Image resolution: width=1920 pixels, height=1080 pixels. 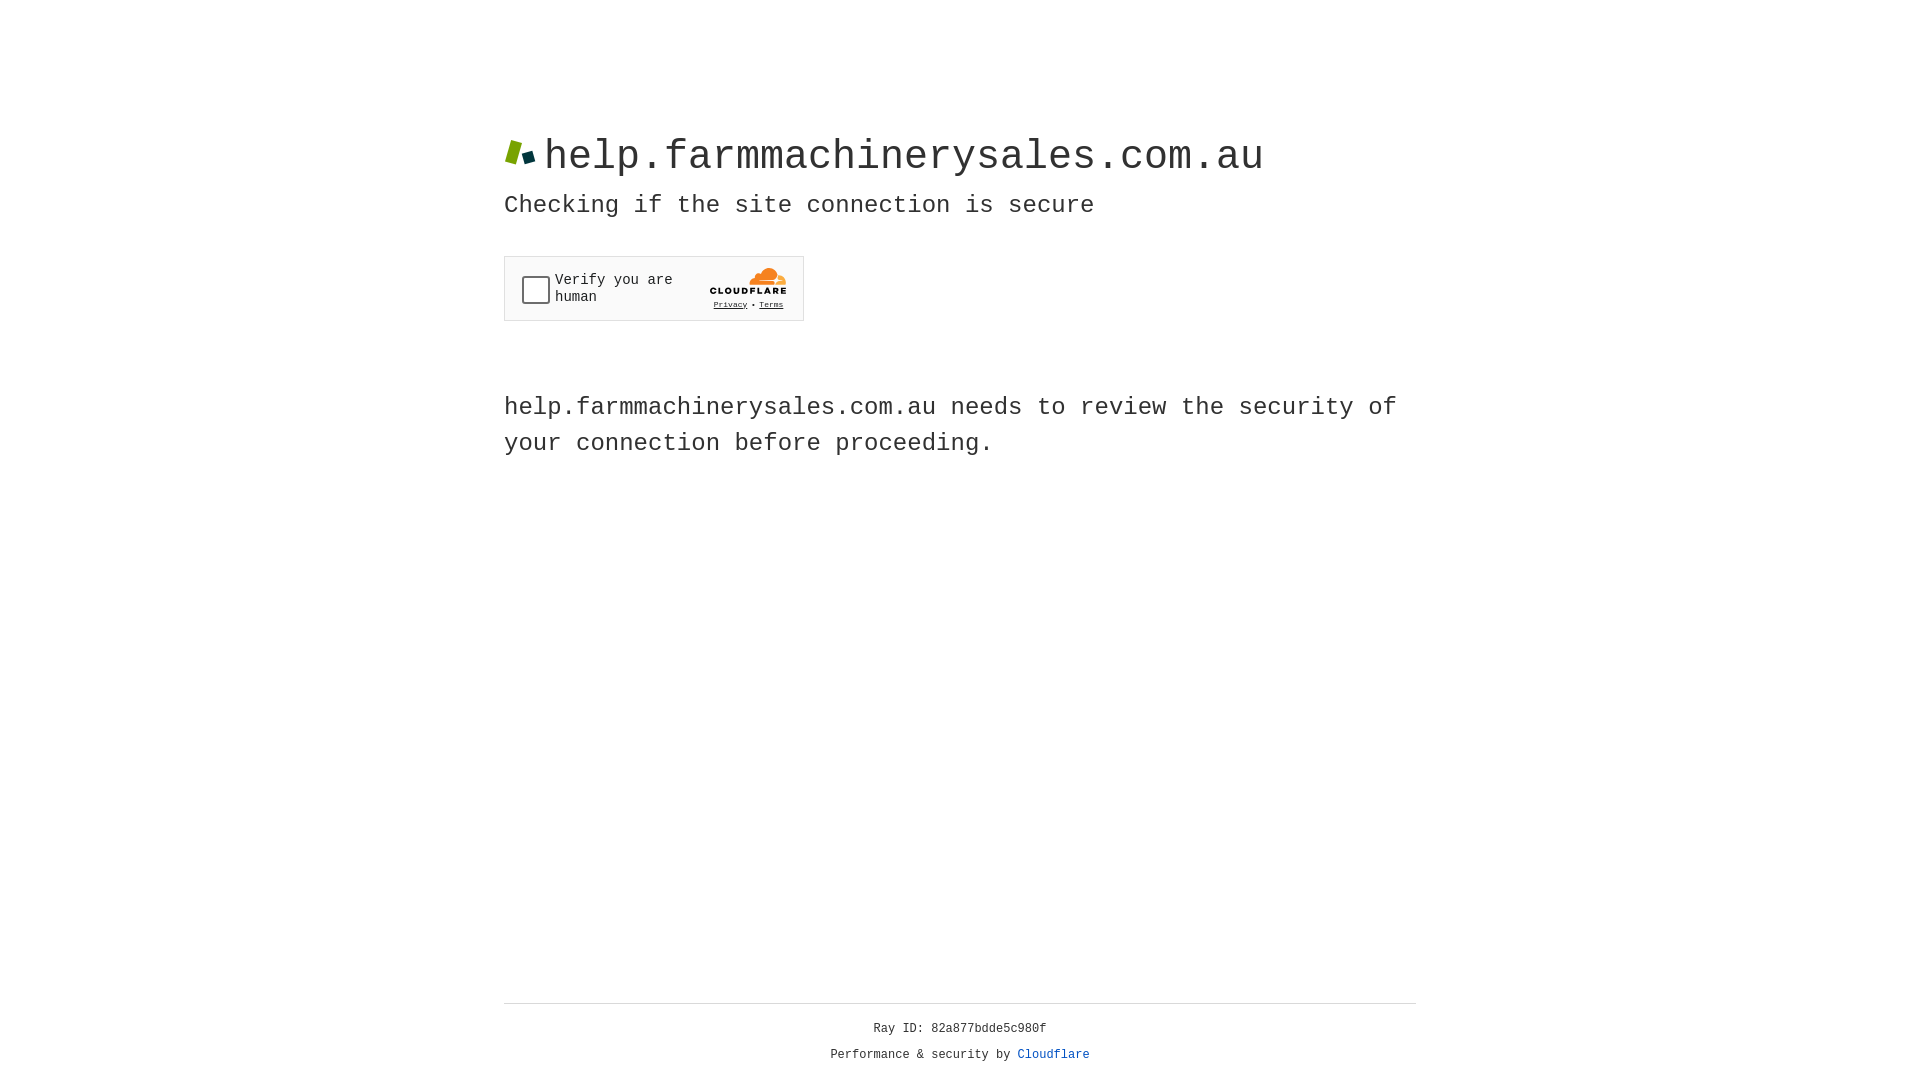 I want to click on Widget containing a Cloudflare security challenge, so click(x=654, y=288).